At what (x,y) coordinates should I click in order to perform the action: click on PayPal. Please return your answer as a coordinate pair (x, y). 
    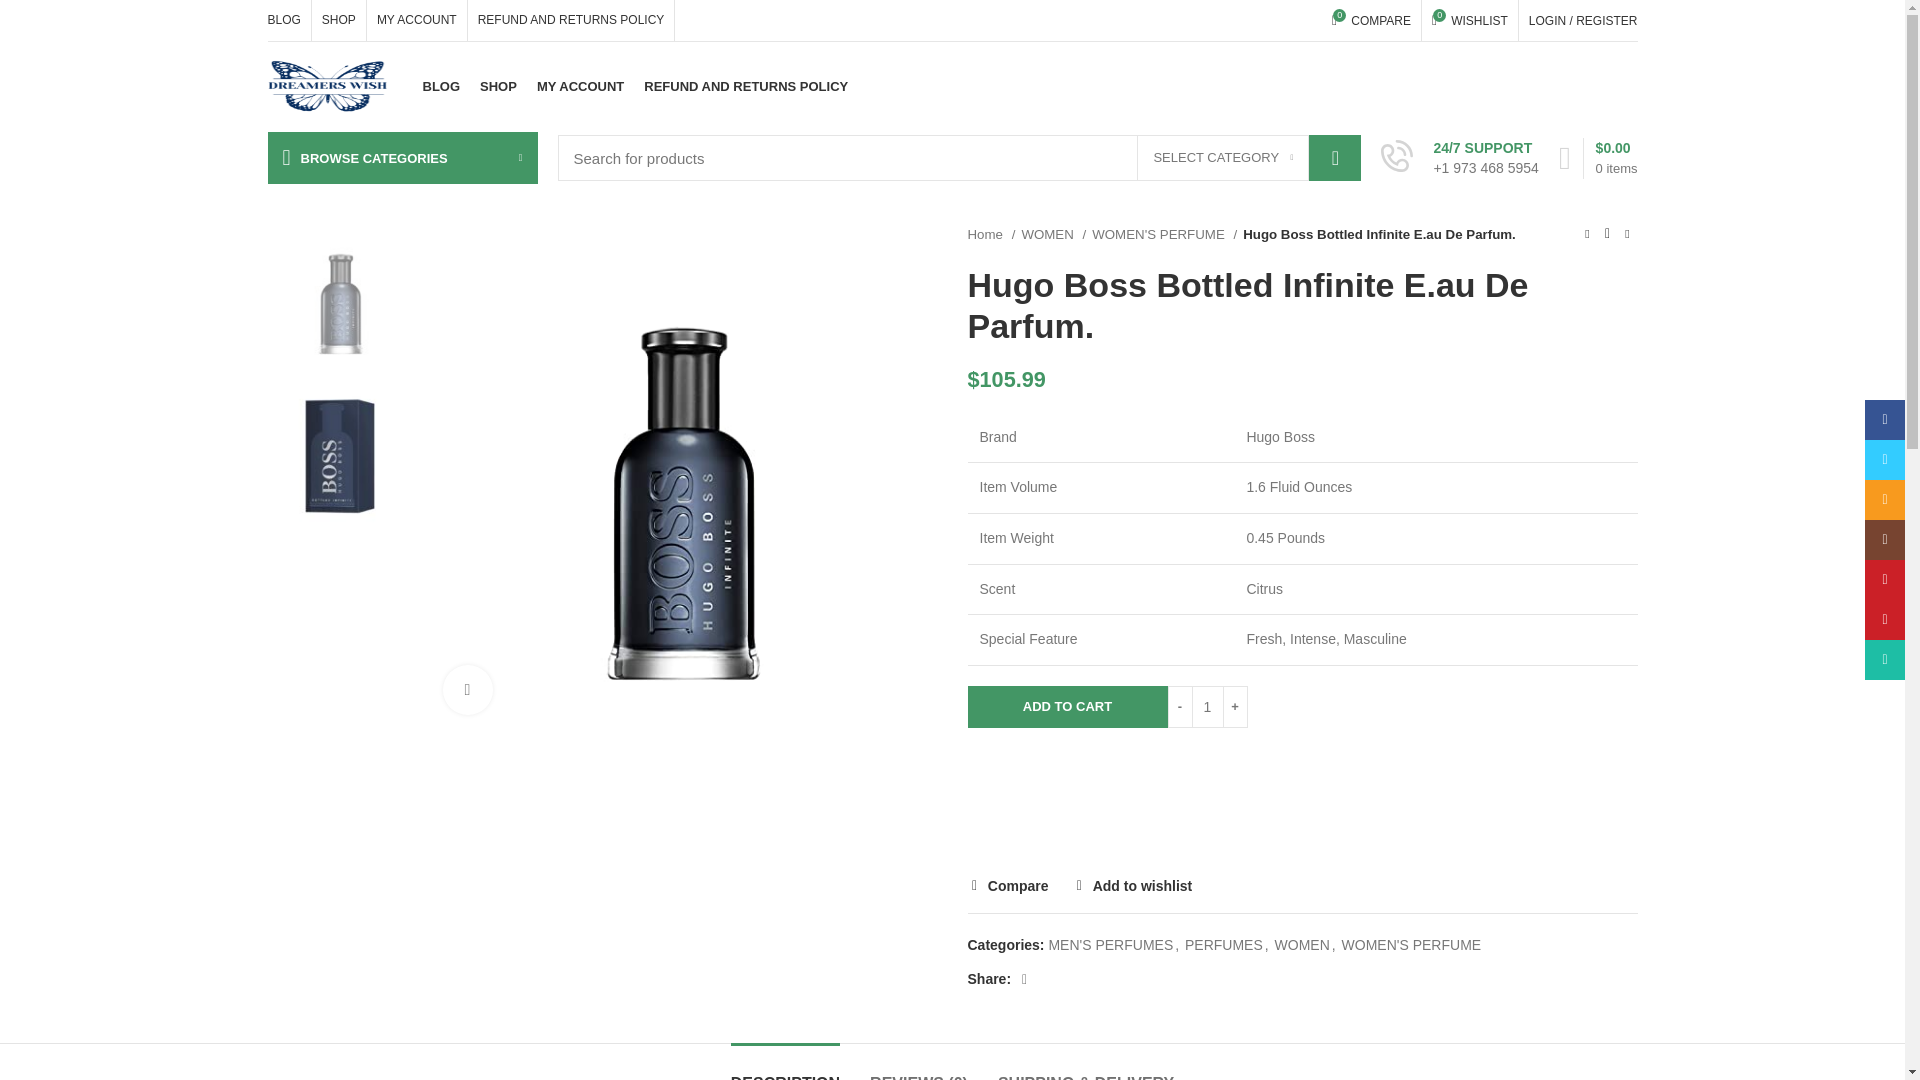
    Looking at the image, I should click on (1598, 158).